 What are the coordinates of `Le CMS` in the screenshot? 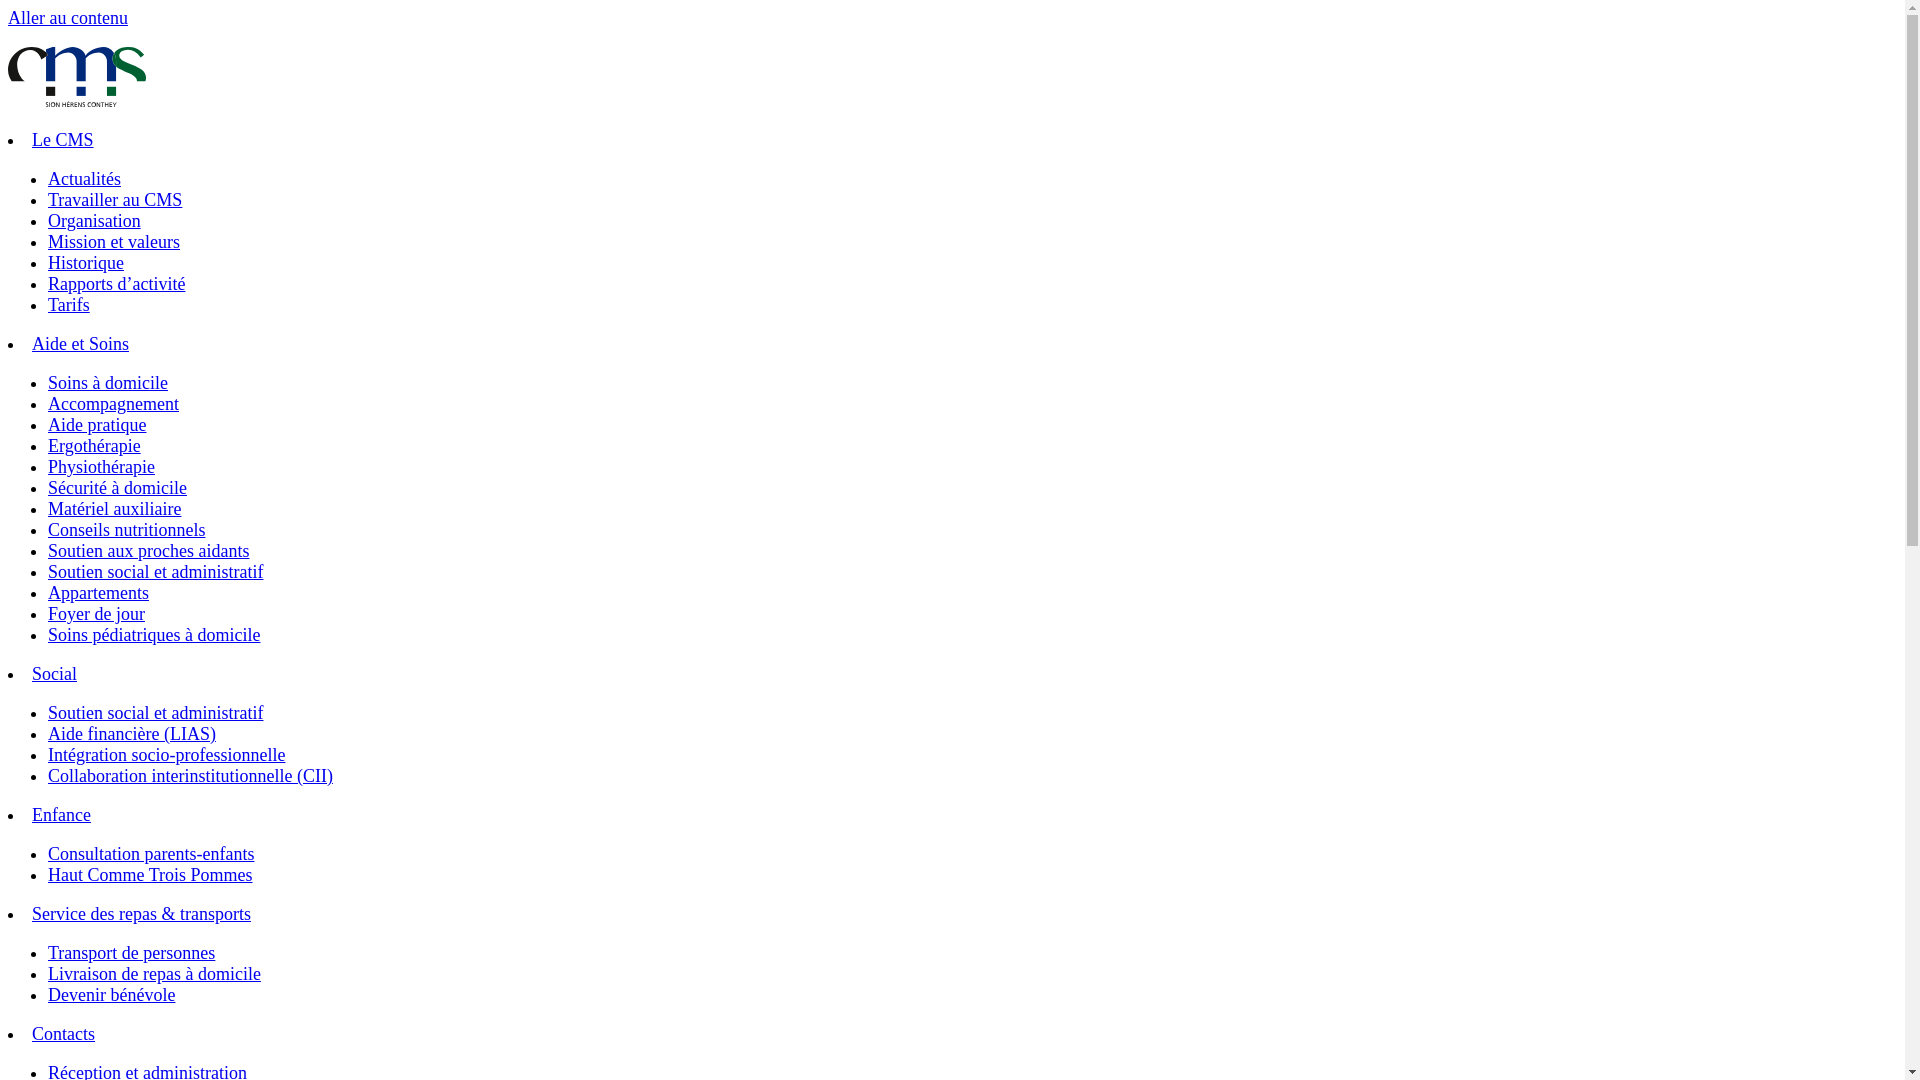 It's located at (63, 140).